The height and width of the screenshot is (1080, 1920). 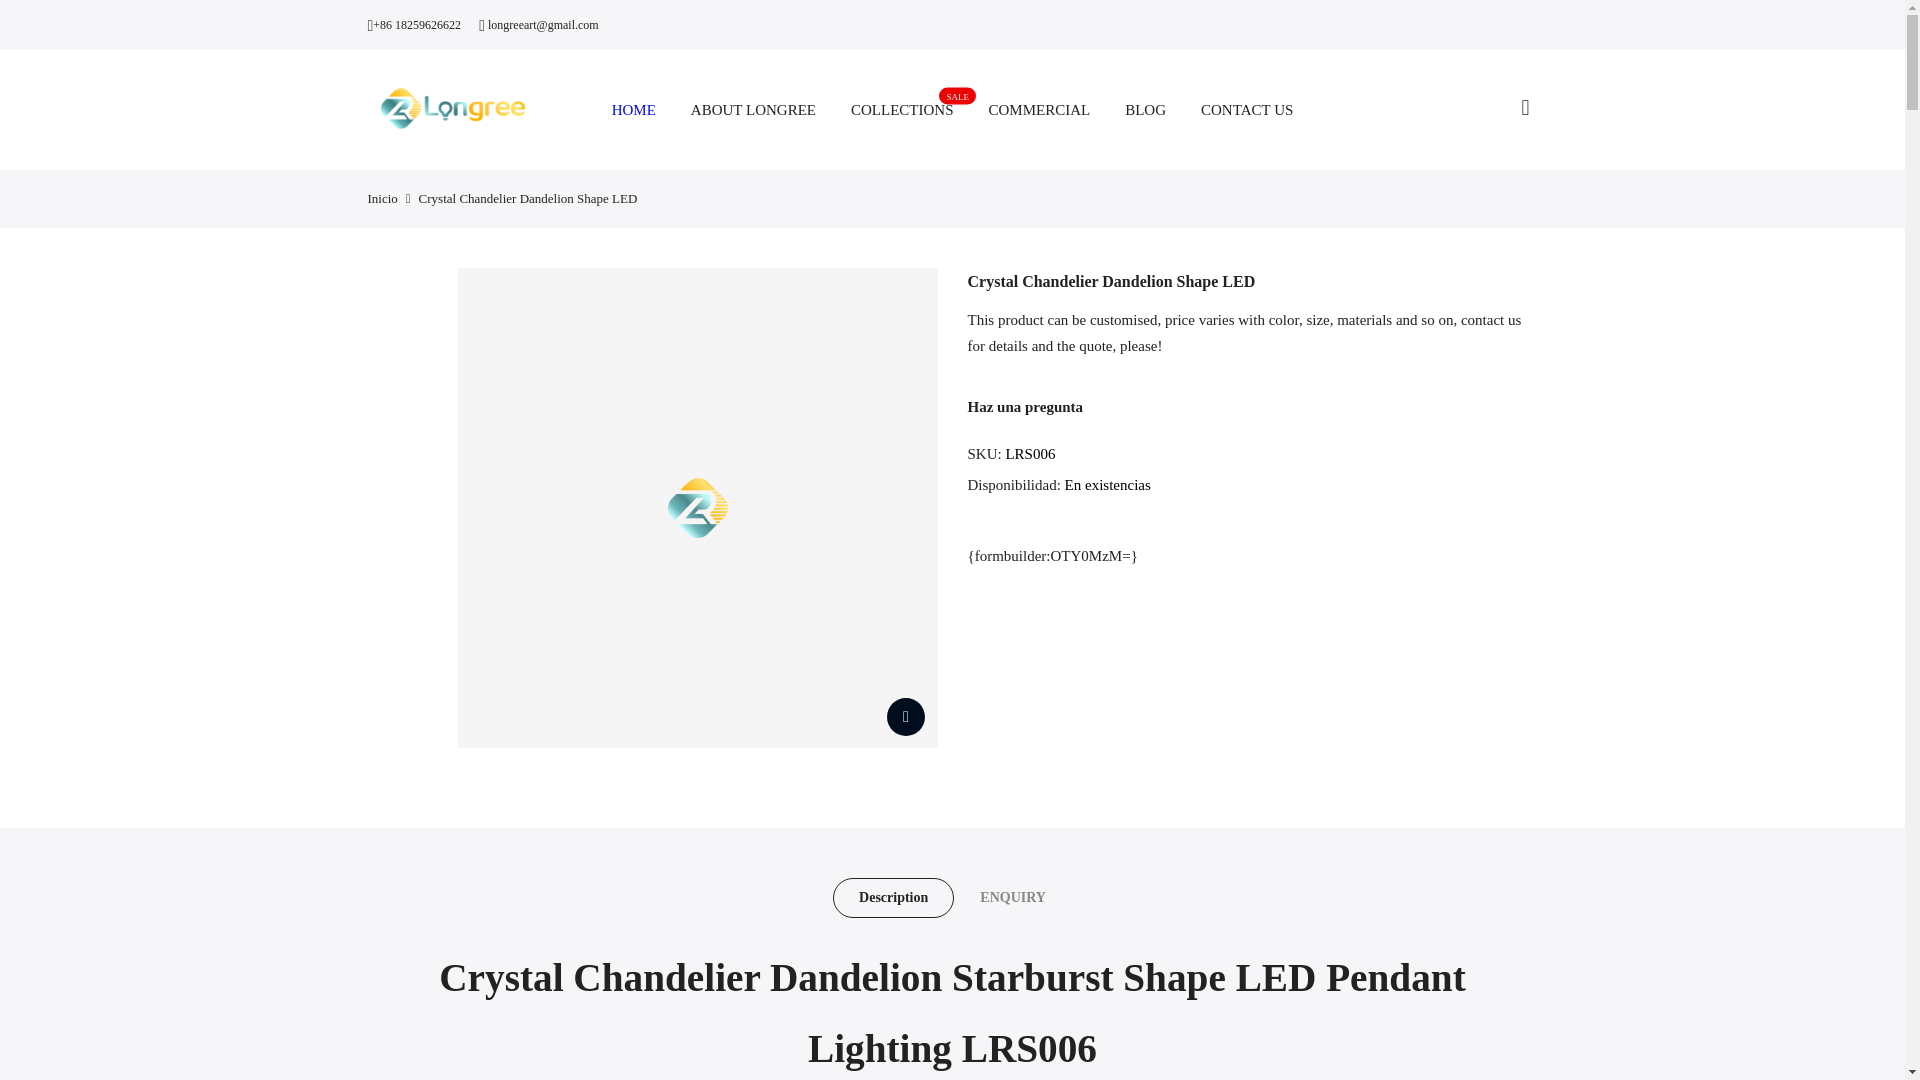 I want to click on CASCADING CHANDELIERS, so click(x=757, y=648).